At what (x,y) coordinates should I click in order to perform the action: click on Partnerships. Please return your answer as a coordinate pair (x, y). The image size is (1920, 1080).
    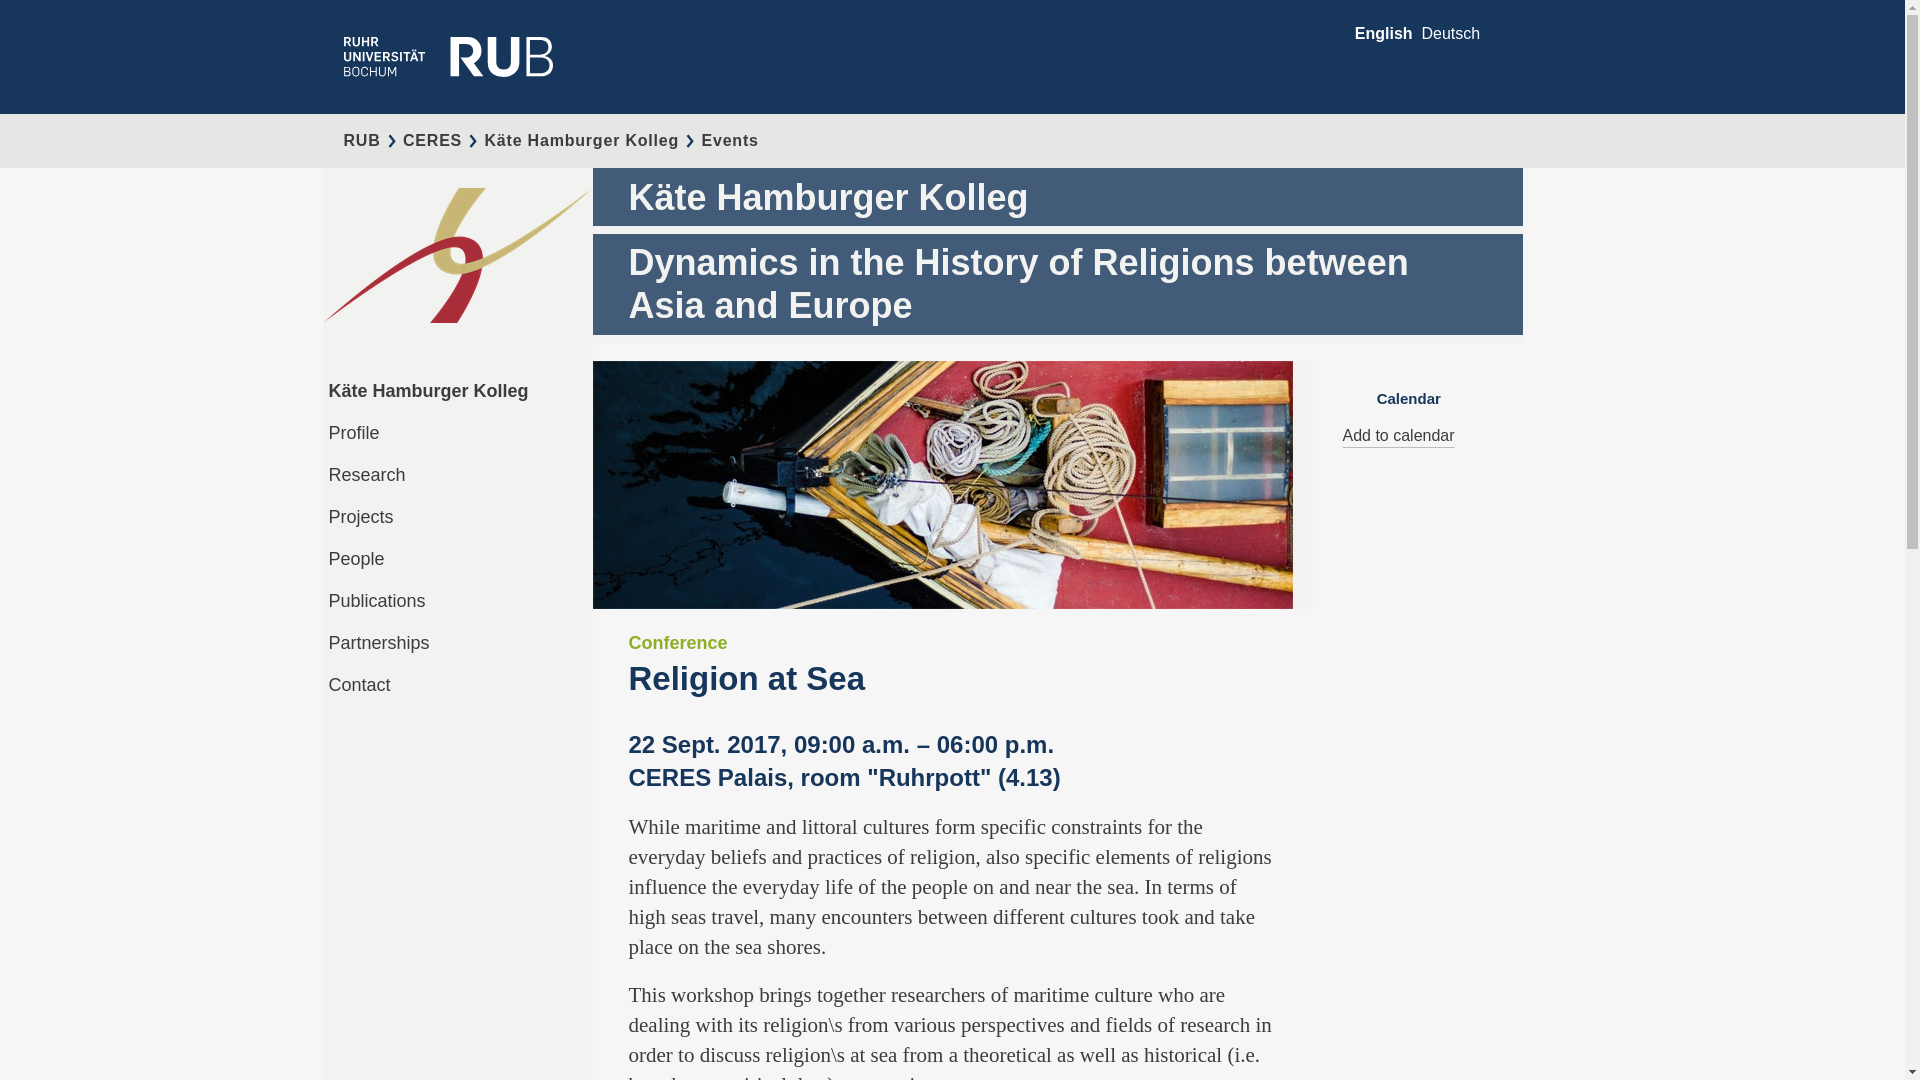
    Looking at the image, I should click on (378, 642).